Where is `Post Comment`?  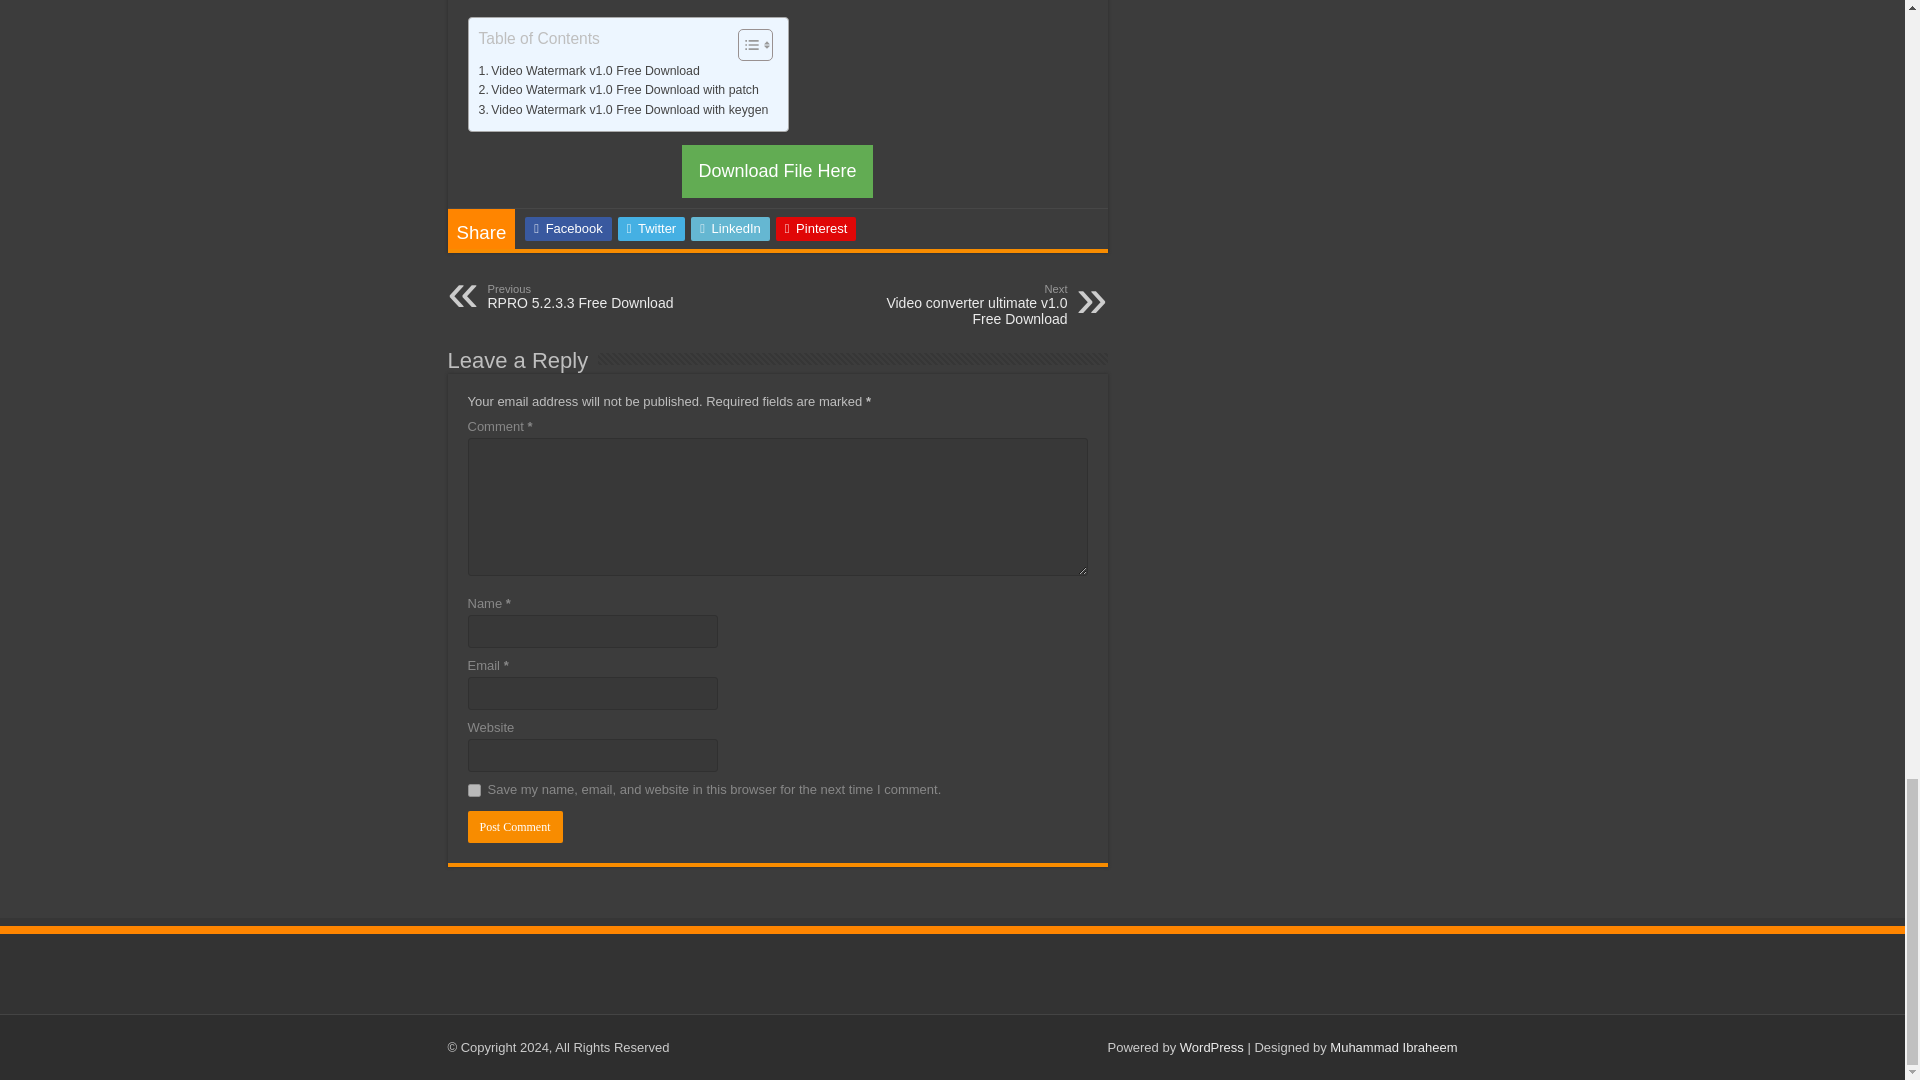 Post Comment is located at coordinates (515, 827).